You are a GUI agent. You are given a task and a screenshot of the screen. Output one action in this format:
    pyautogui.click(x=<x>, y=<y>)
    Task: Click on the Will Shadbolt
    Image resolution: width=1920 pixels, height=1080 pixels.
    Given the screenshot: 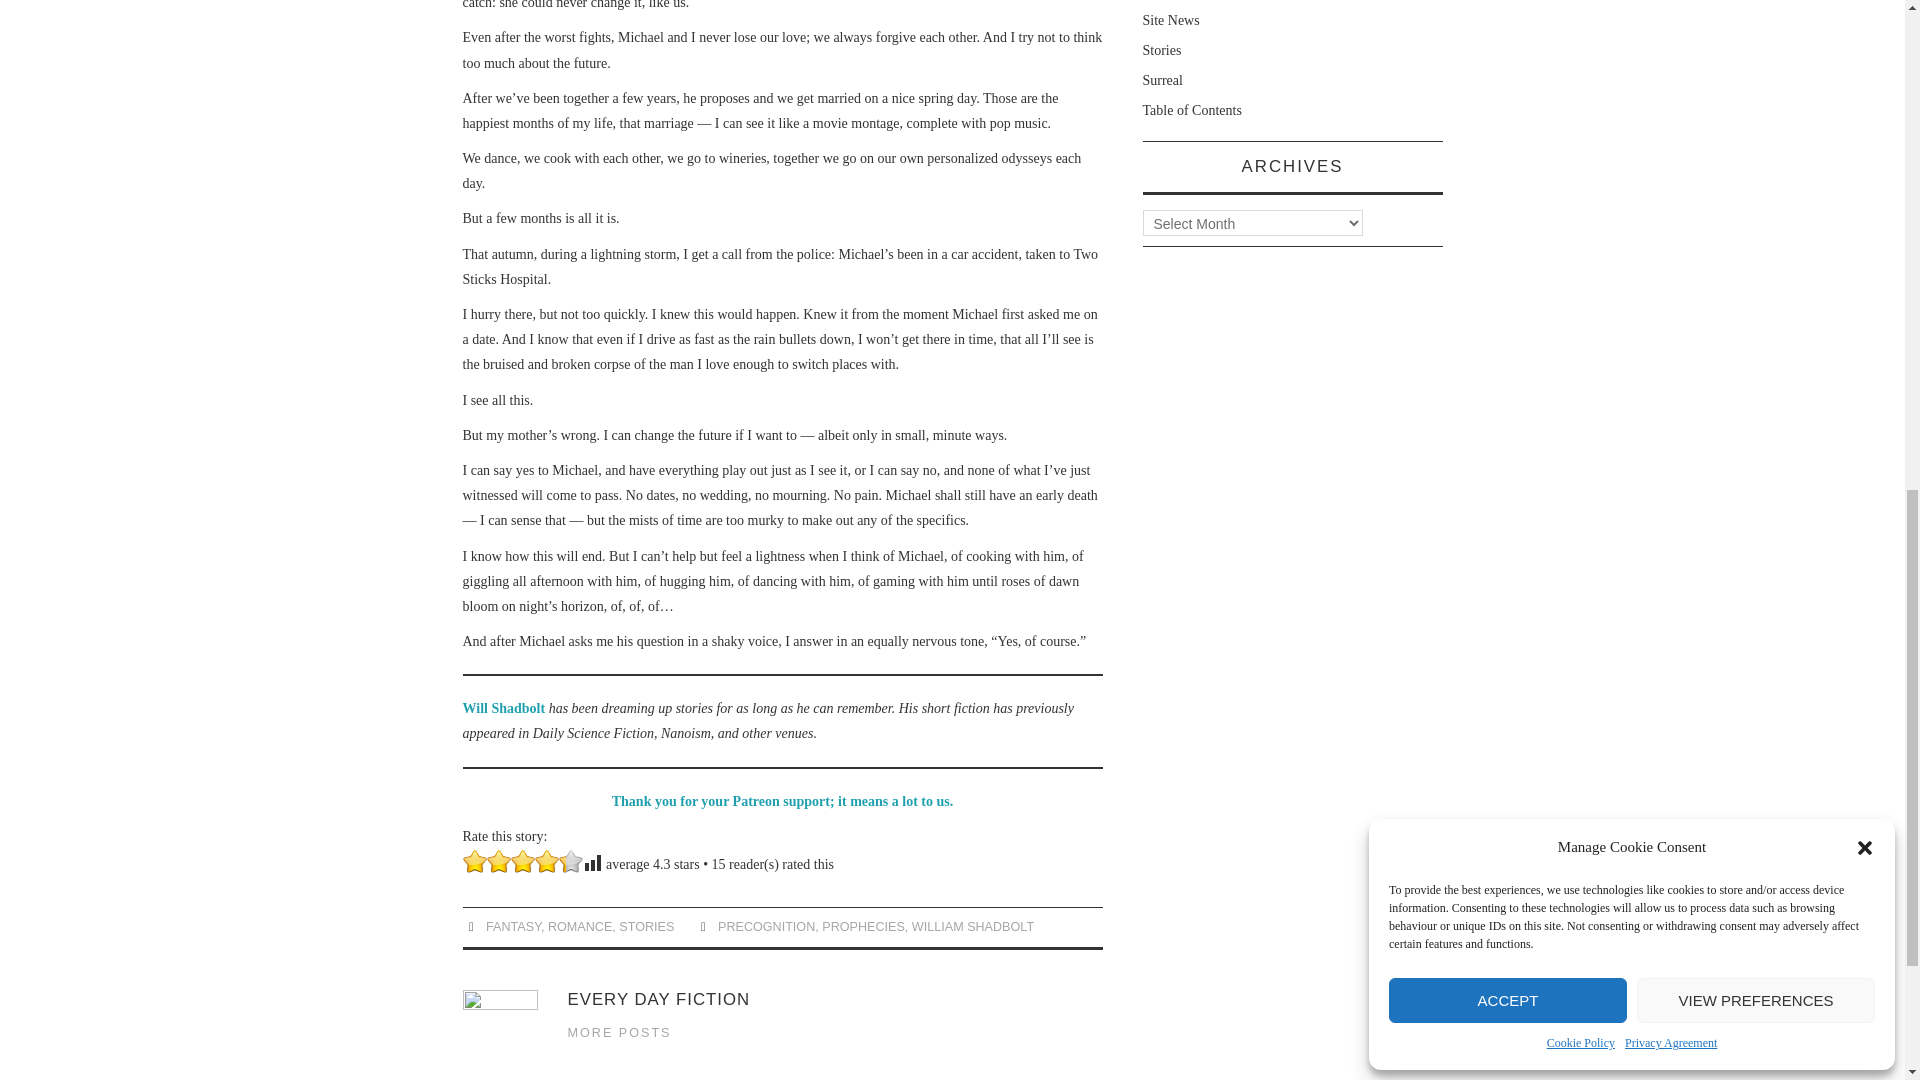 What is the action you would take?
    pyautogui.click(x=504, y=708)
    